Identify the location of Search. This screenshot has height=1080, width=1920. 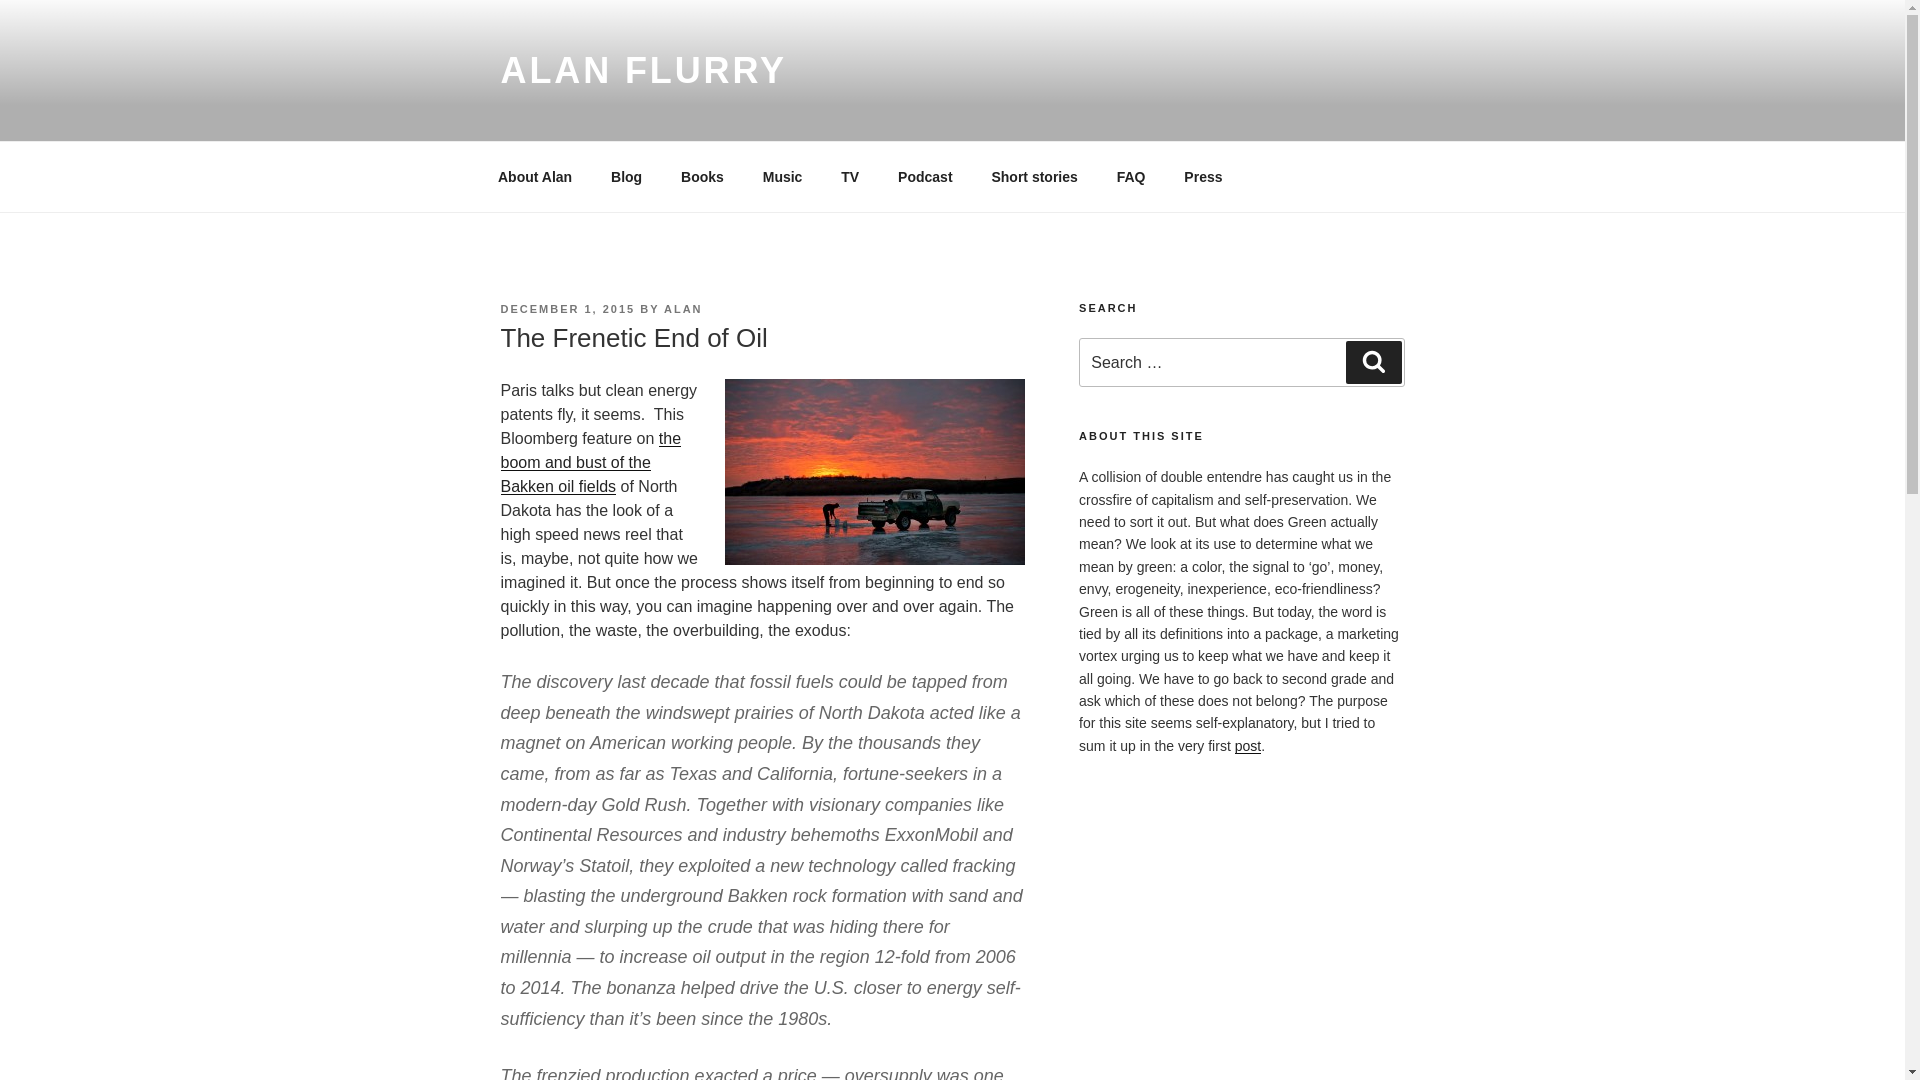
(1373, 362).